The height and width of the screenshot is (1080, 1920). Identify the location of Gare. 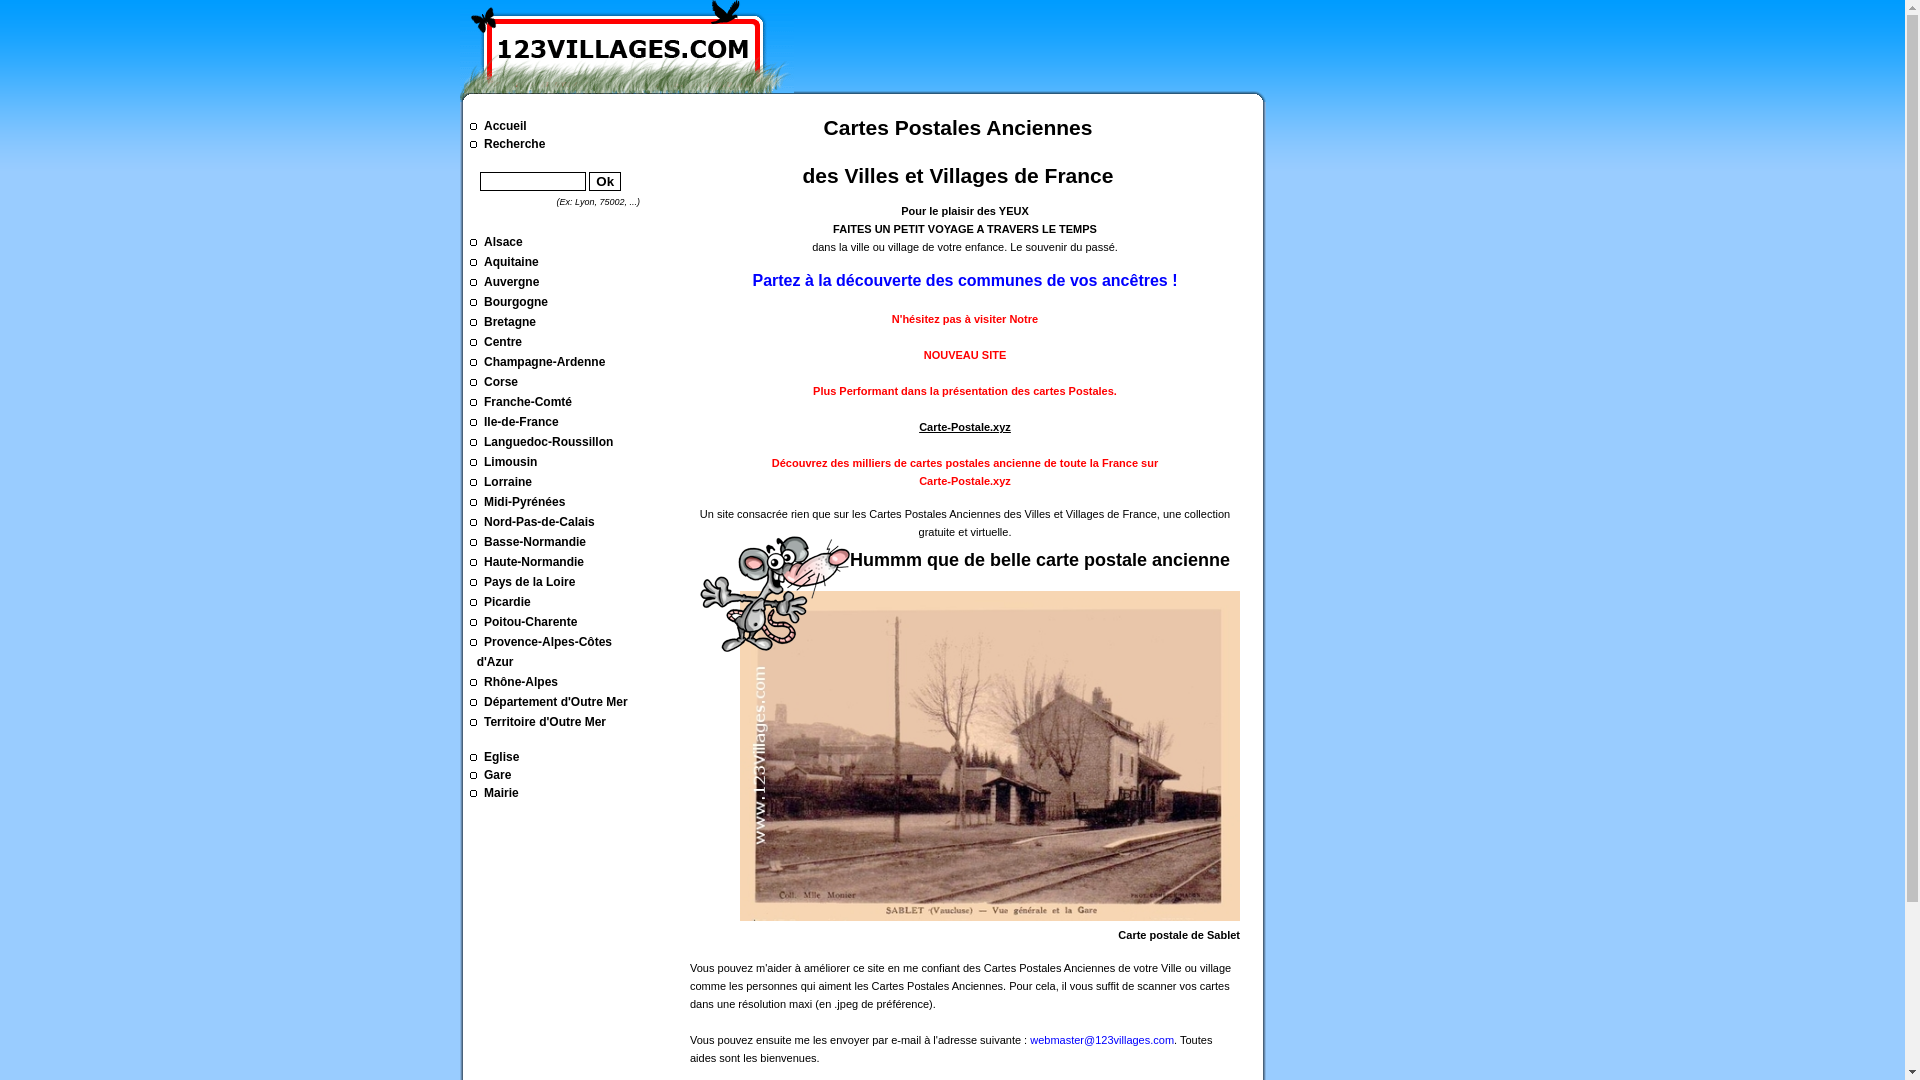
(565, 774).